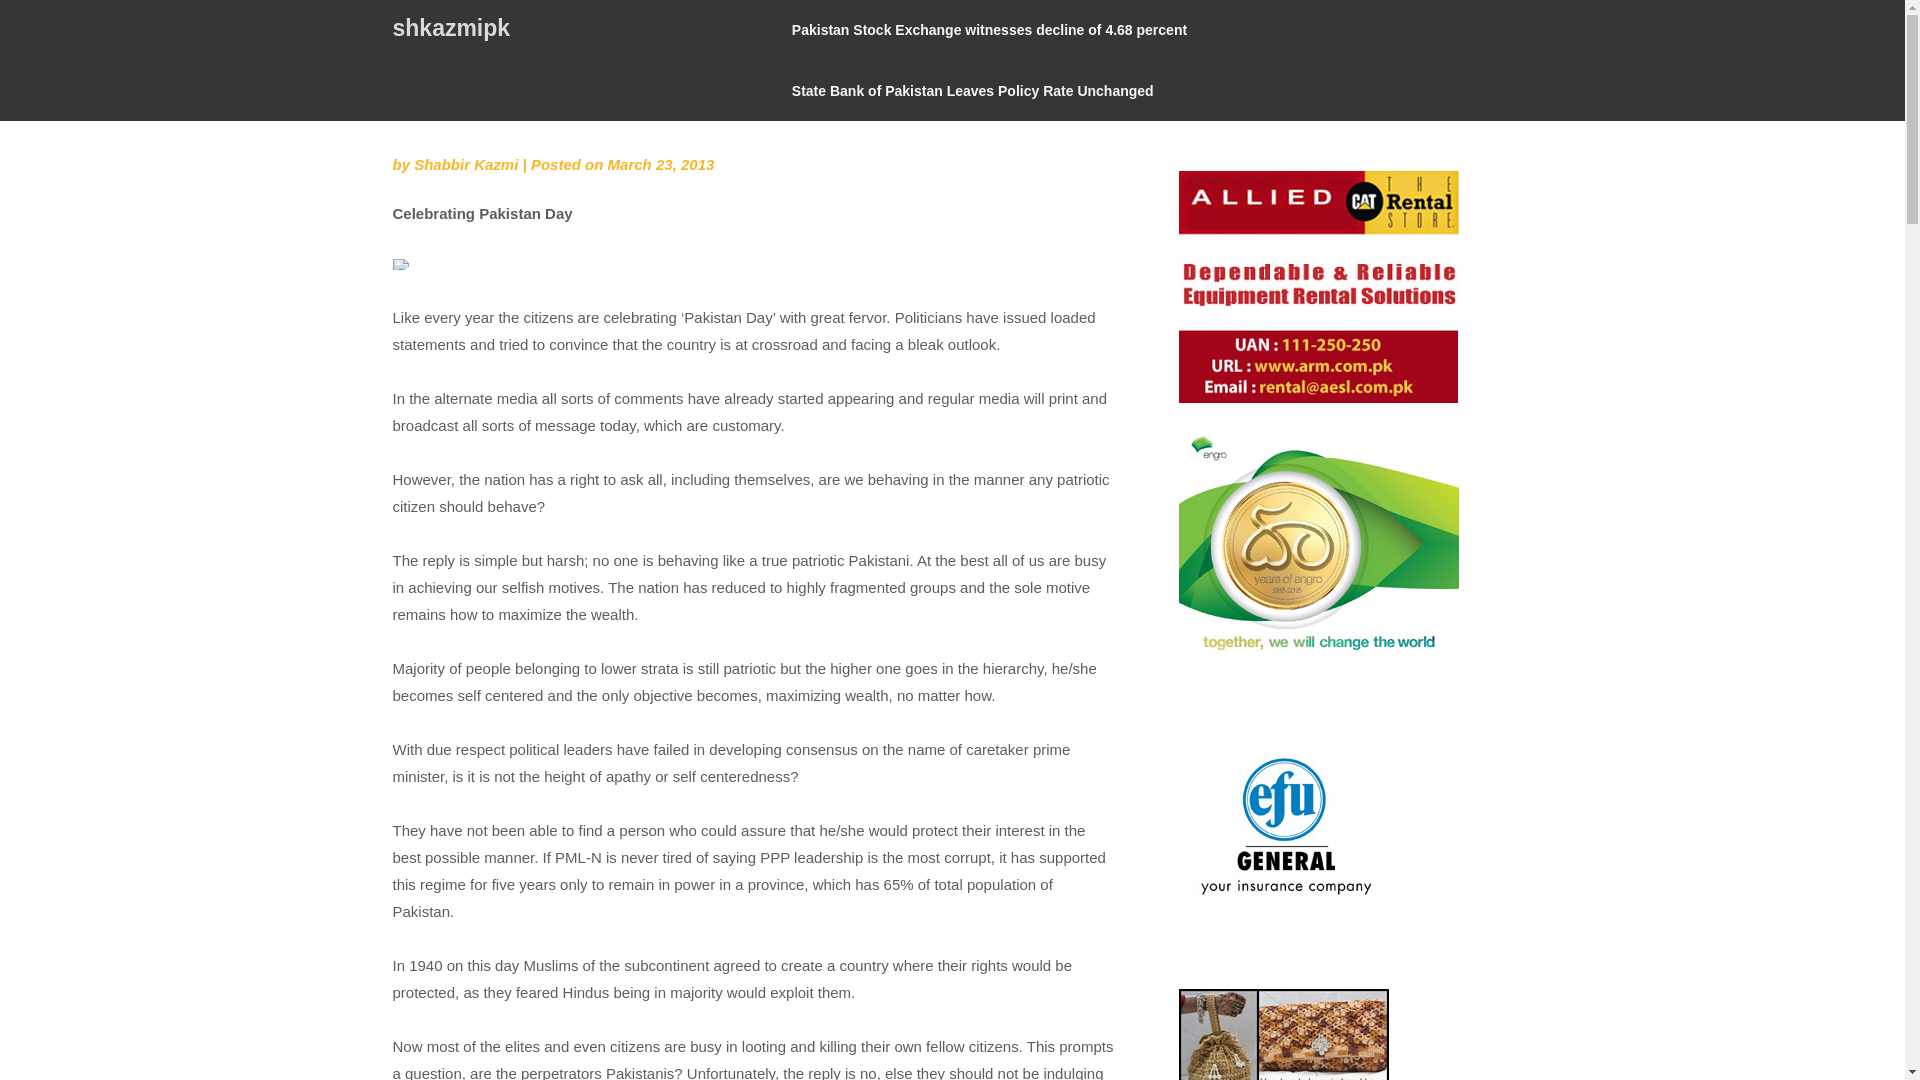 The height and width of the screenshot is (1080, 1920). What do you see at coordinates (972, 90) in the screenshot?
I see `State Bank of Pakistan Leaves Policy Rate Unchanged` at bounding box center [972, 90].